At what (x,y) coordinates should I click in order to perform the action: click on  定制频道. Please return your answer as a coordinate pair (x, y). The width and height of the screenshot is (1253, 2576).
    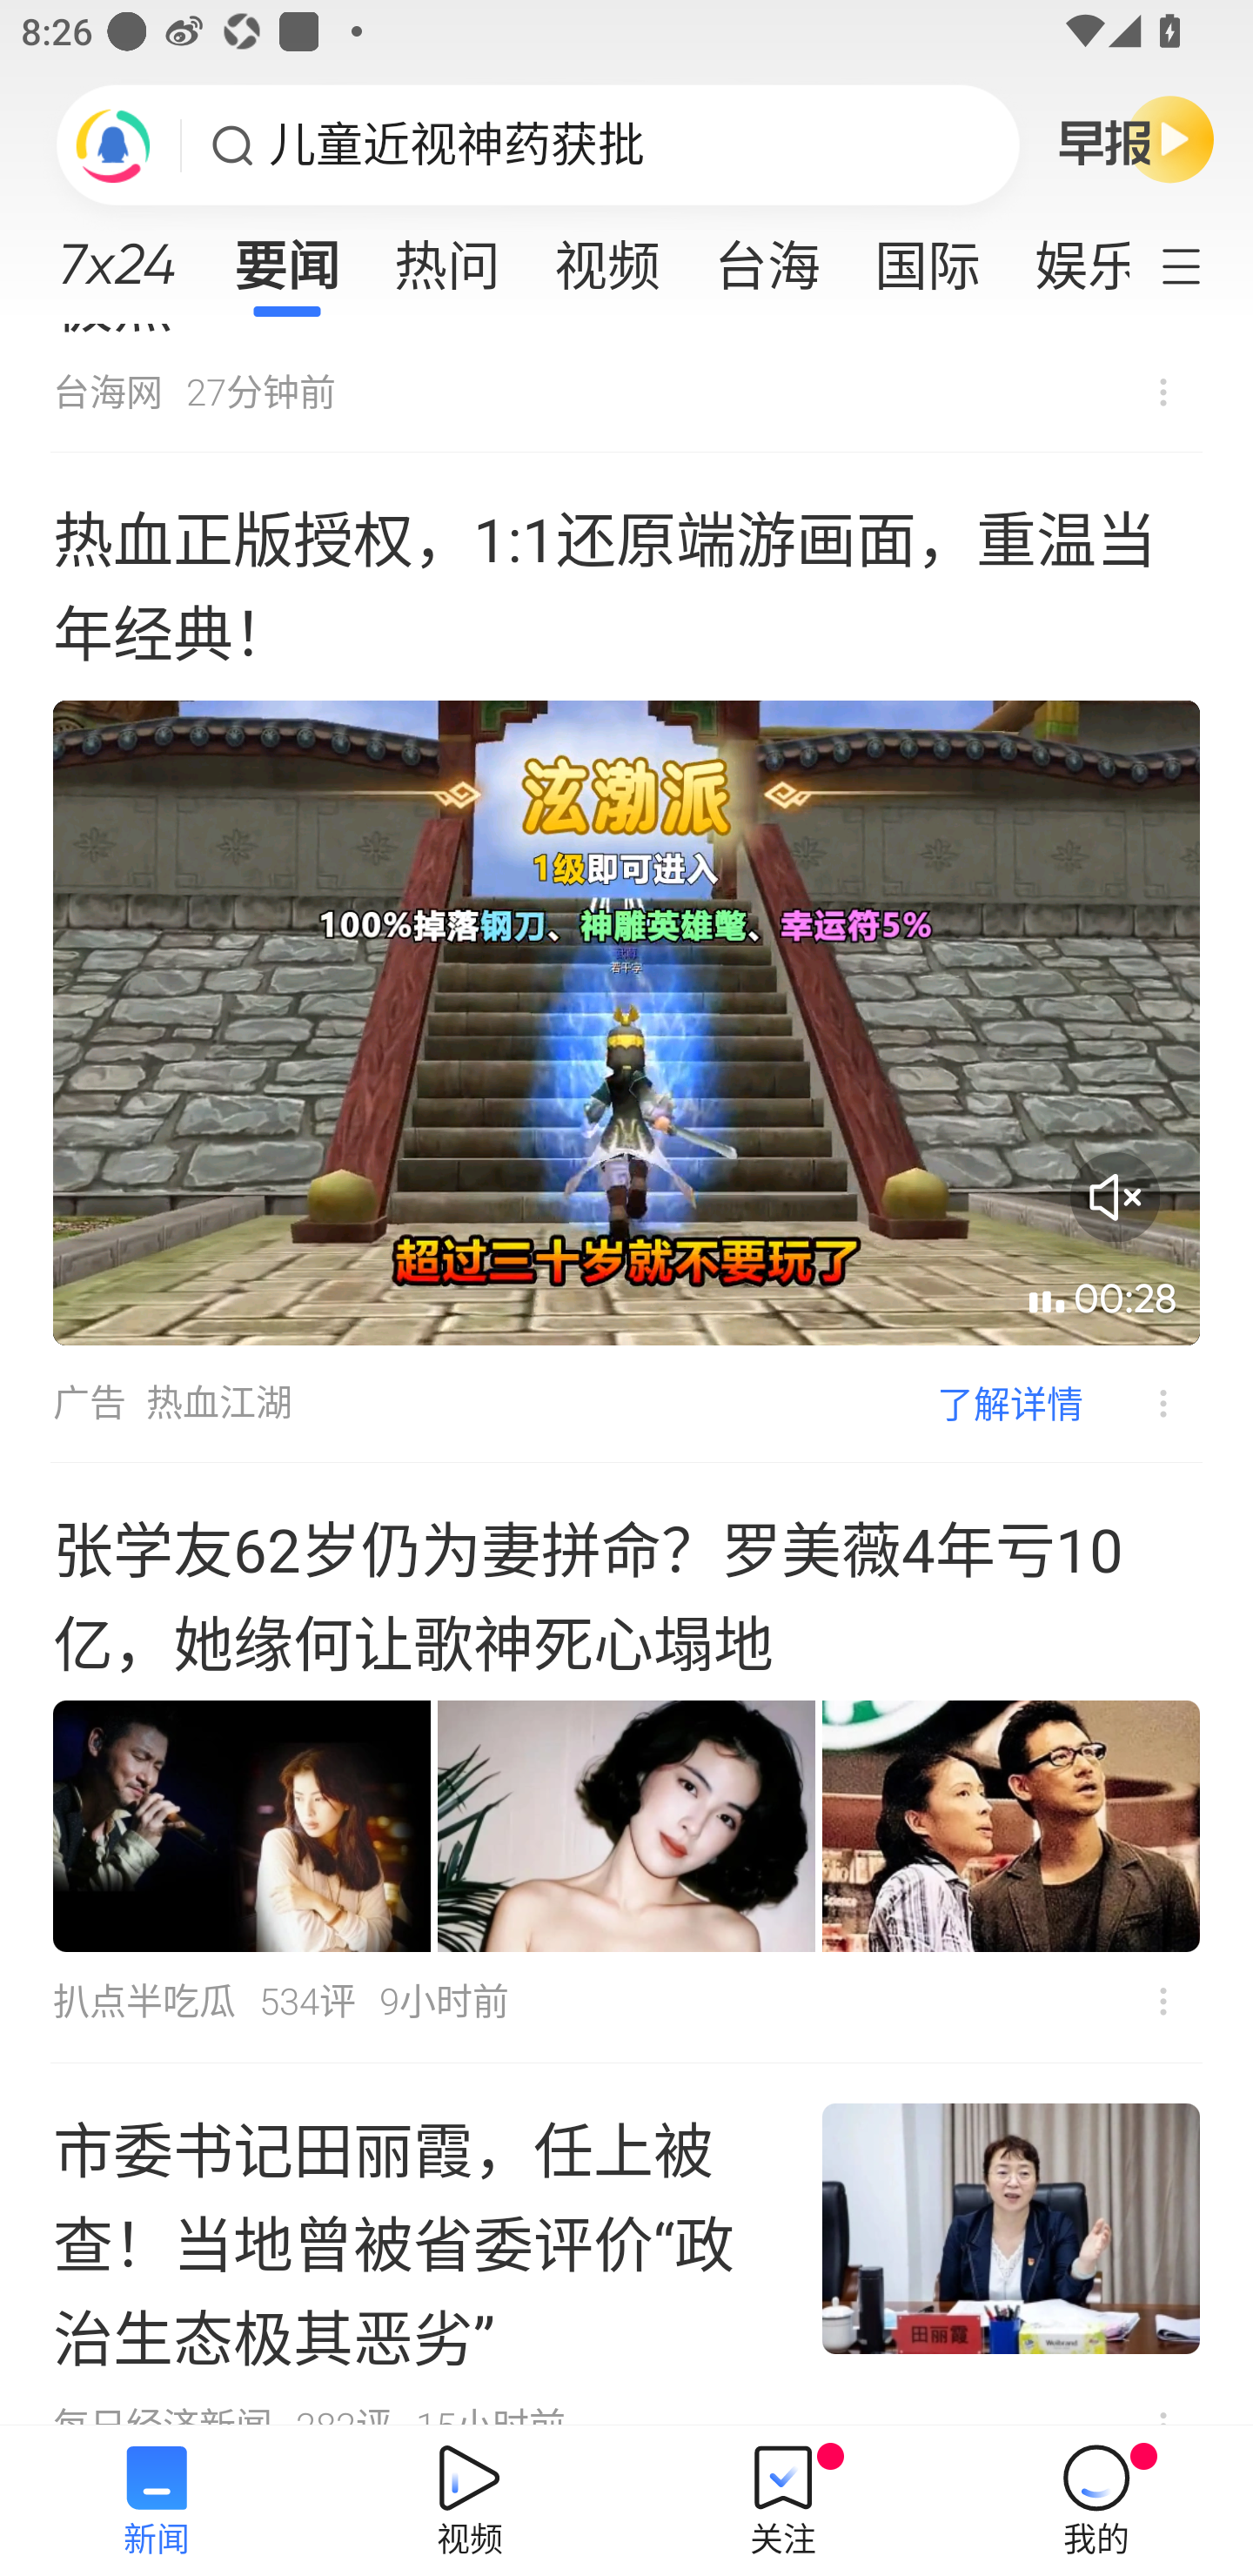
    Looking at the image, I should click on (1201, 264).